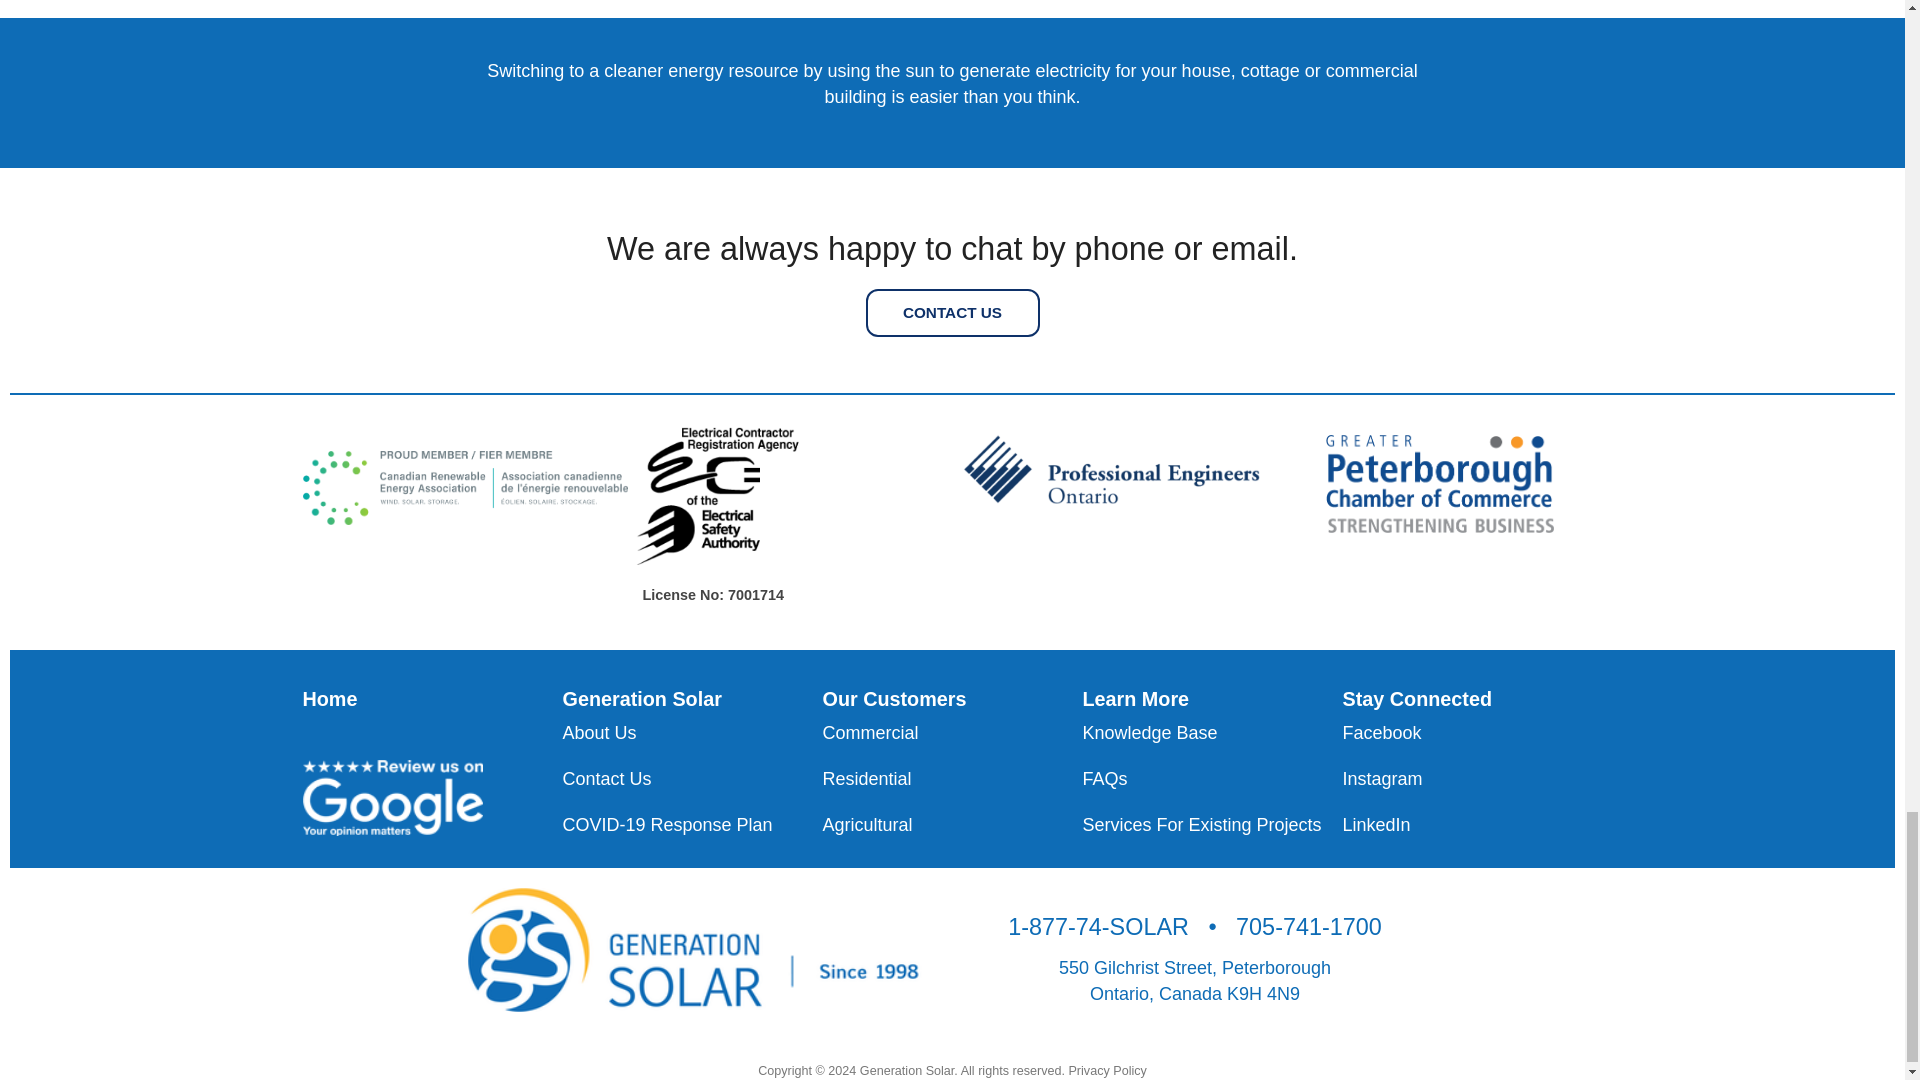 This screenshot has width=1920, height=1080. What do you see at coordinates (952, 778) in the screenshot?
I see `Residential` at bounding box center [952, 778].